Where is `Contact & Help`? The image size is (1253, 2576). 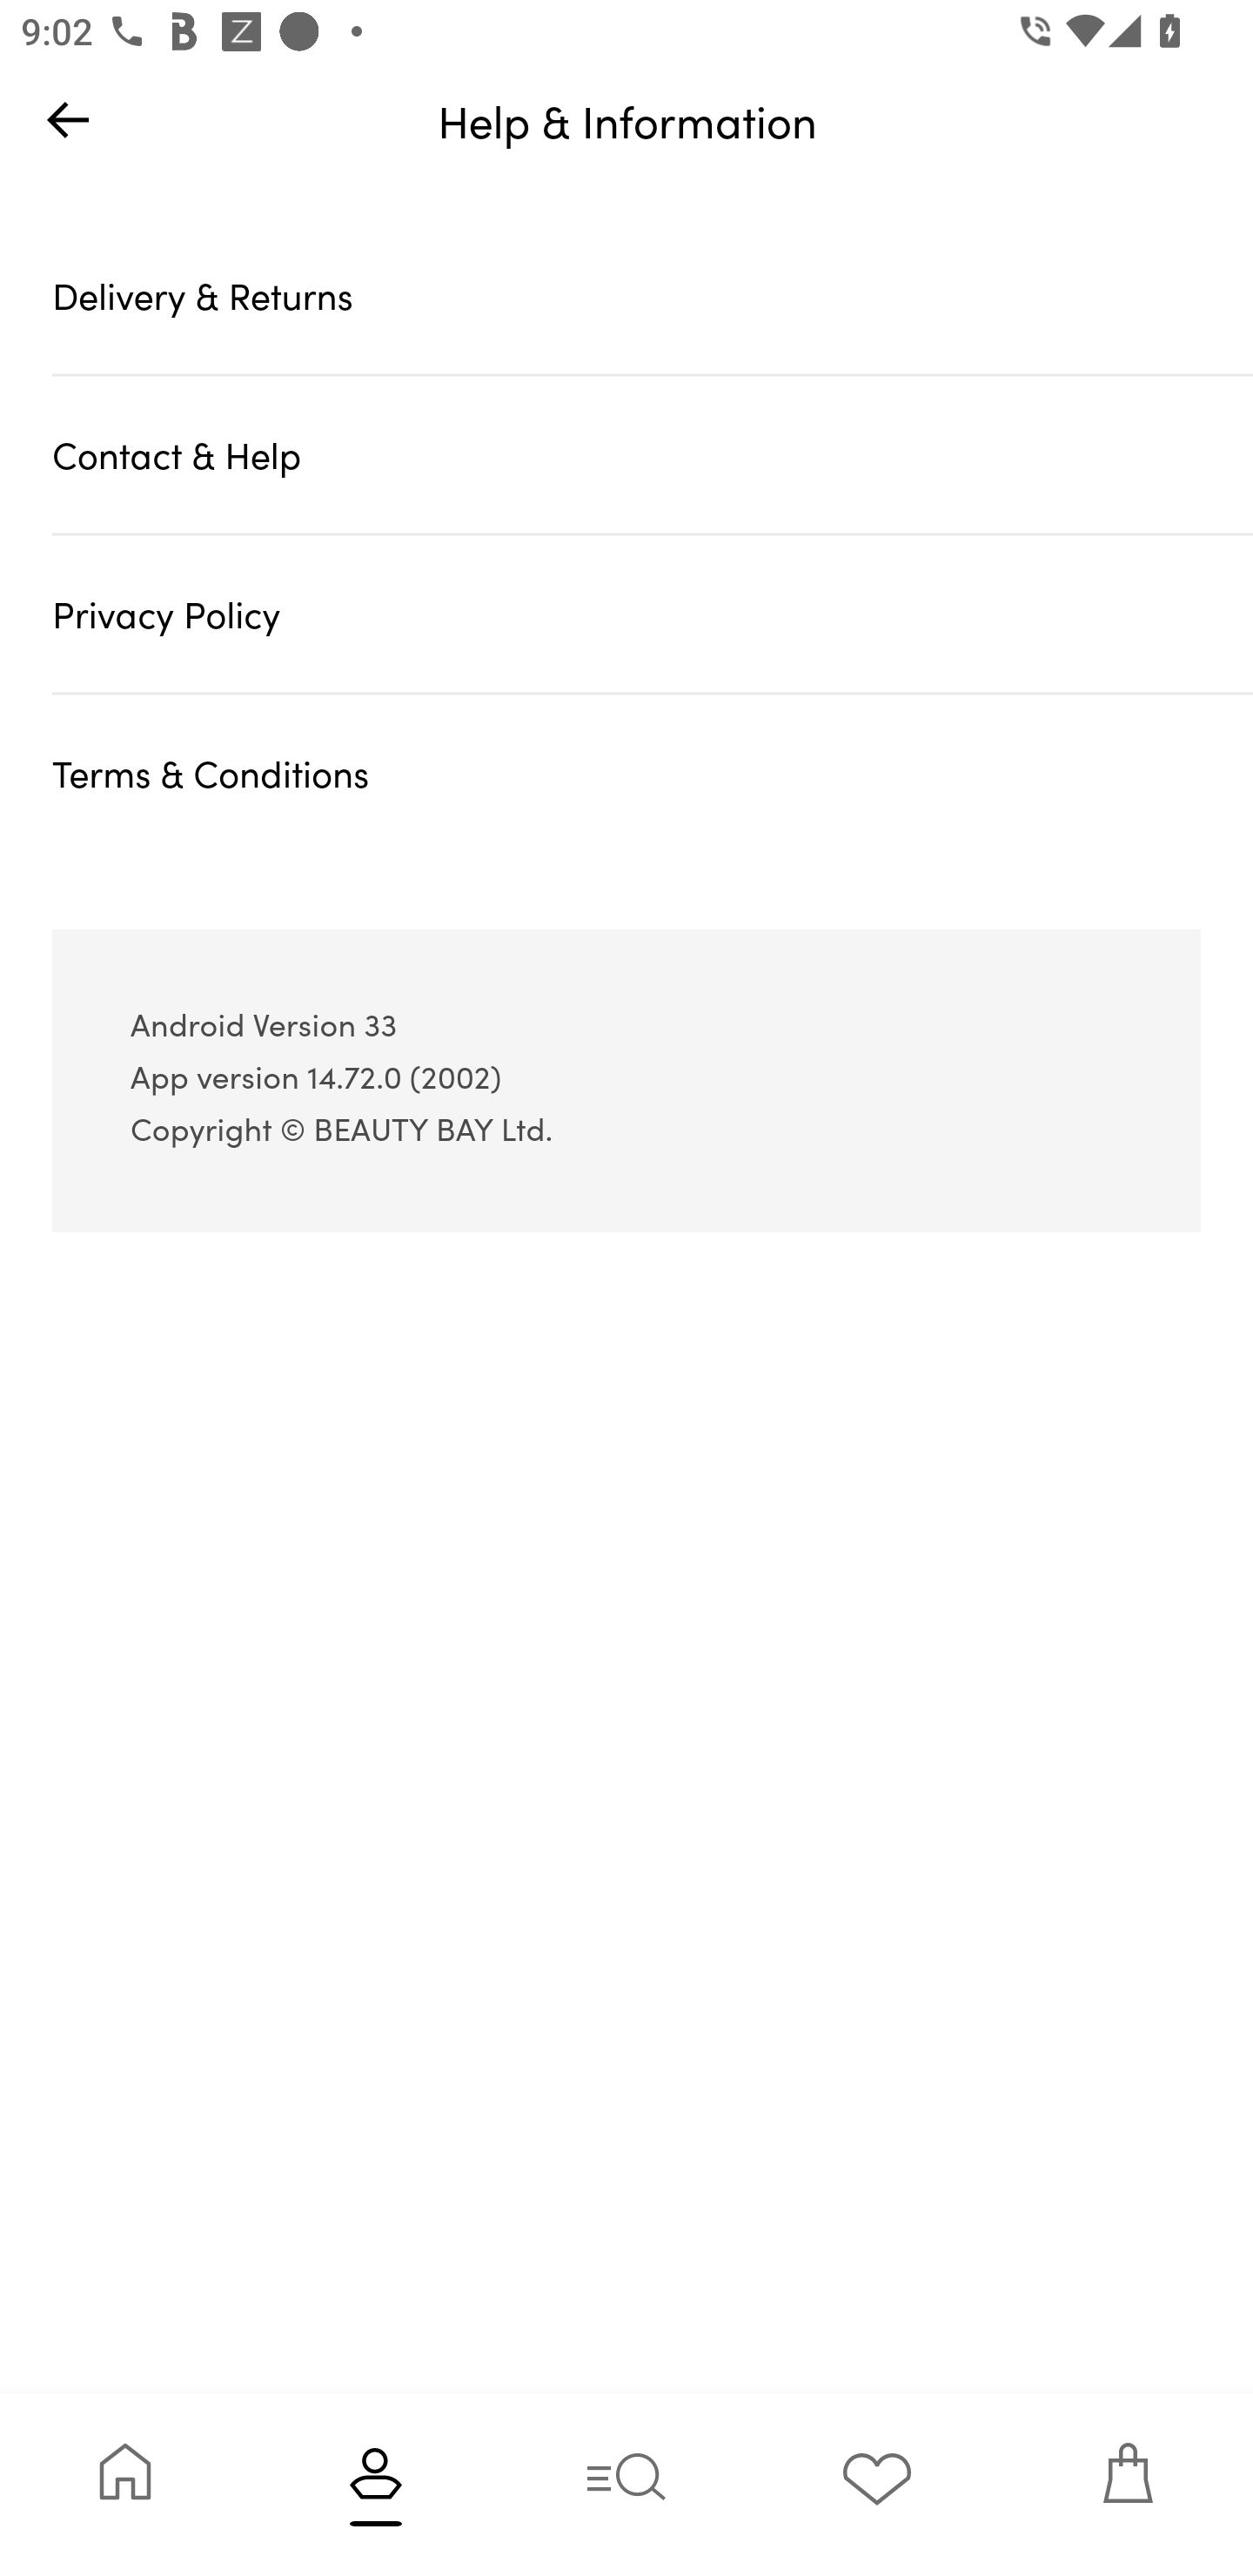
Contact & Help is located at coordinates (653, 454).